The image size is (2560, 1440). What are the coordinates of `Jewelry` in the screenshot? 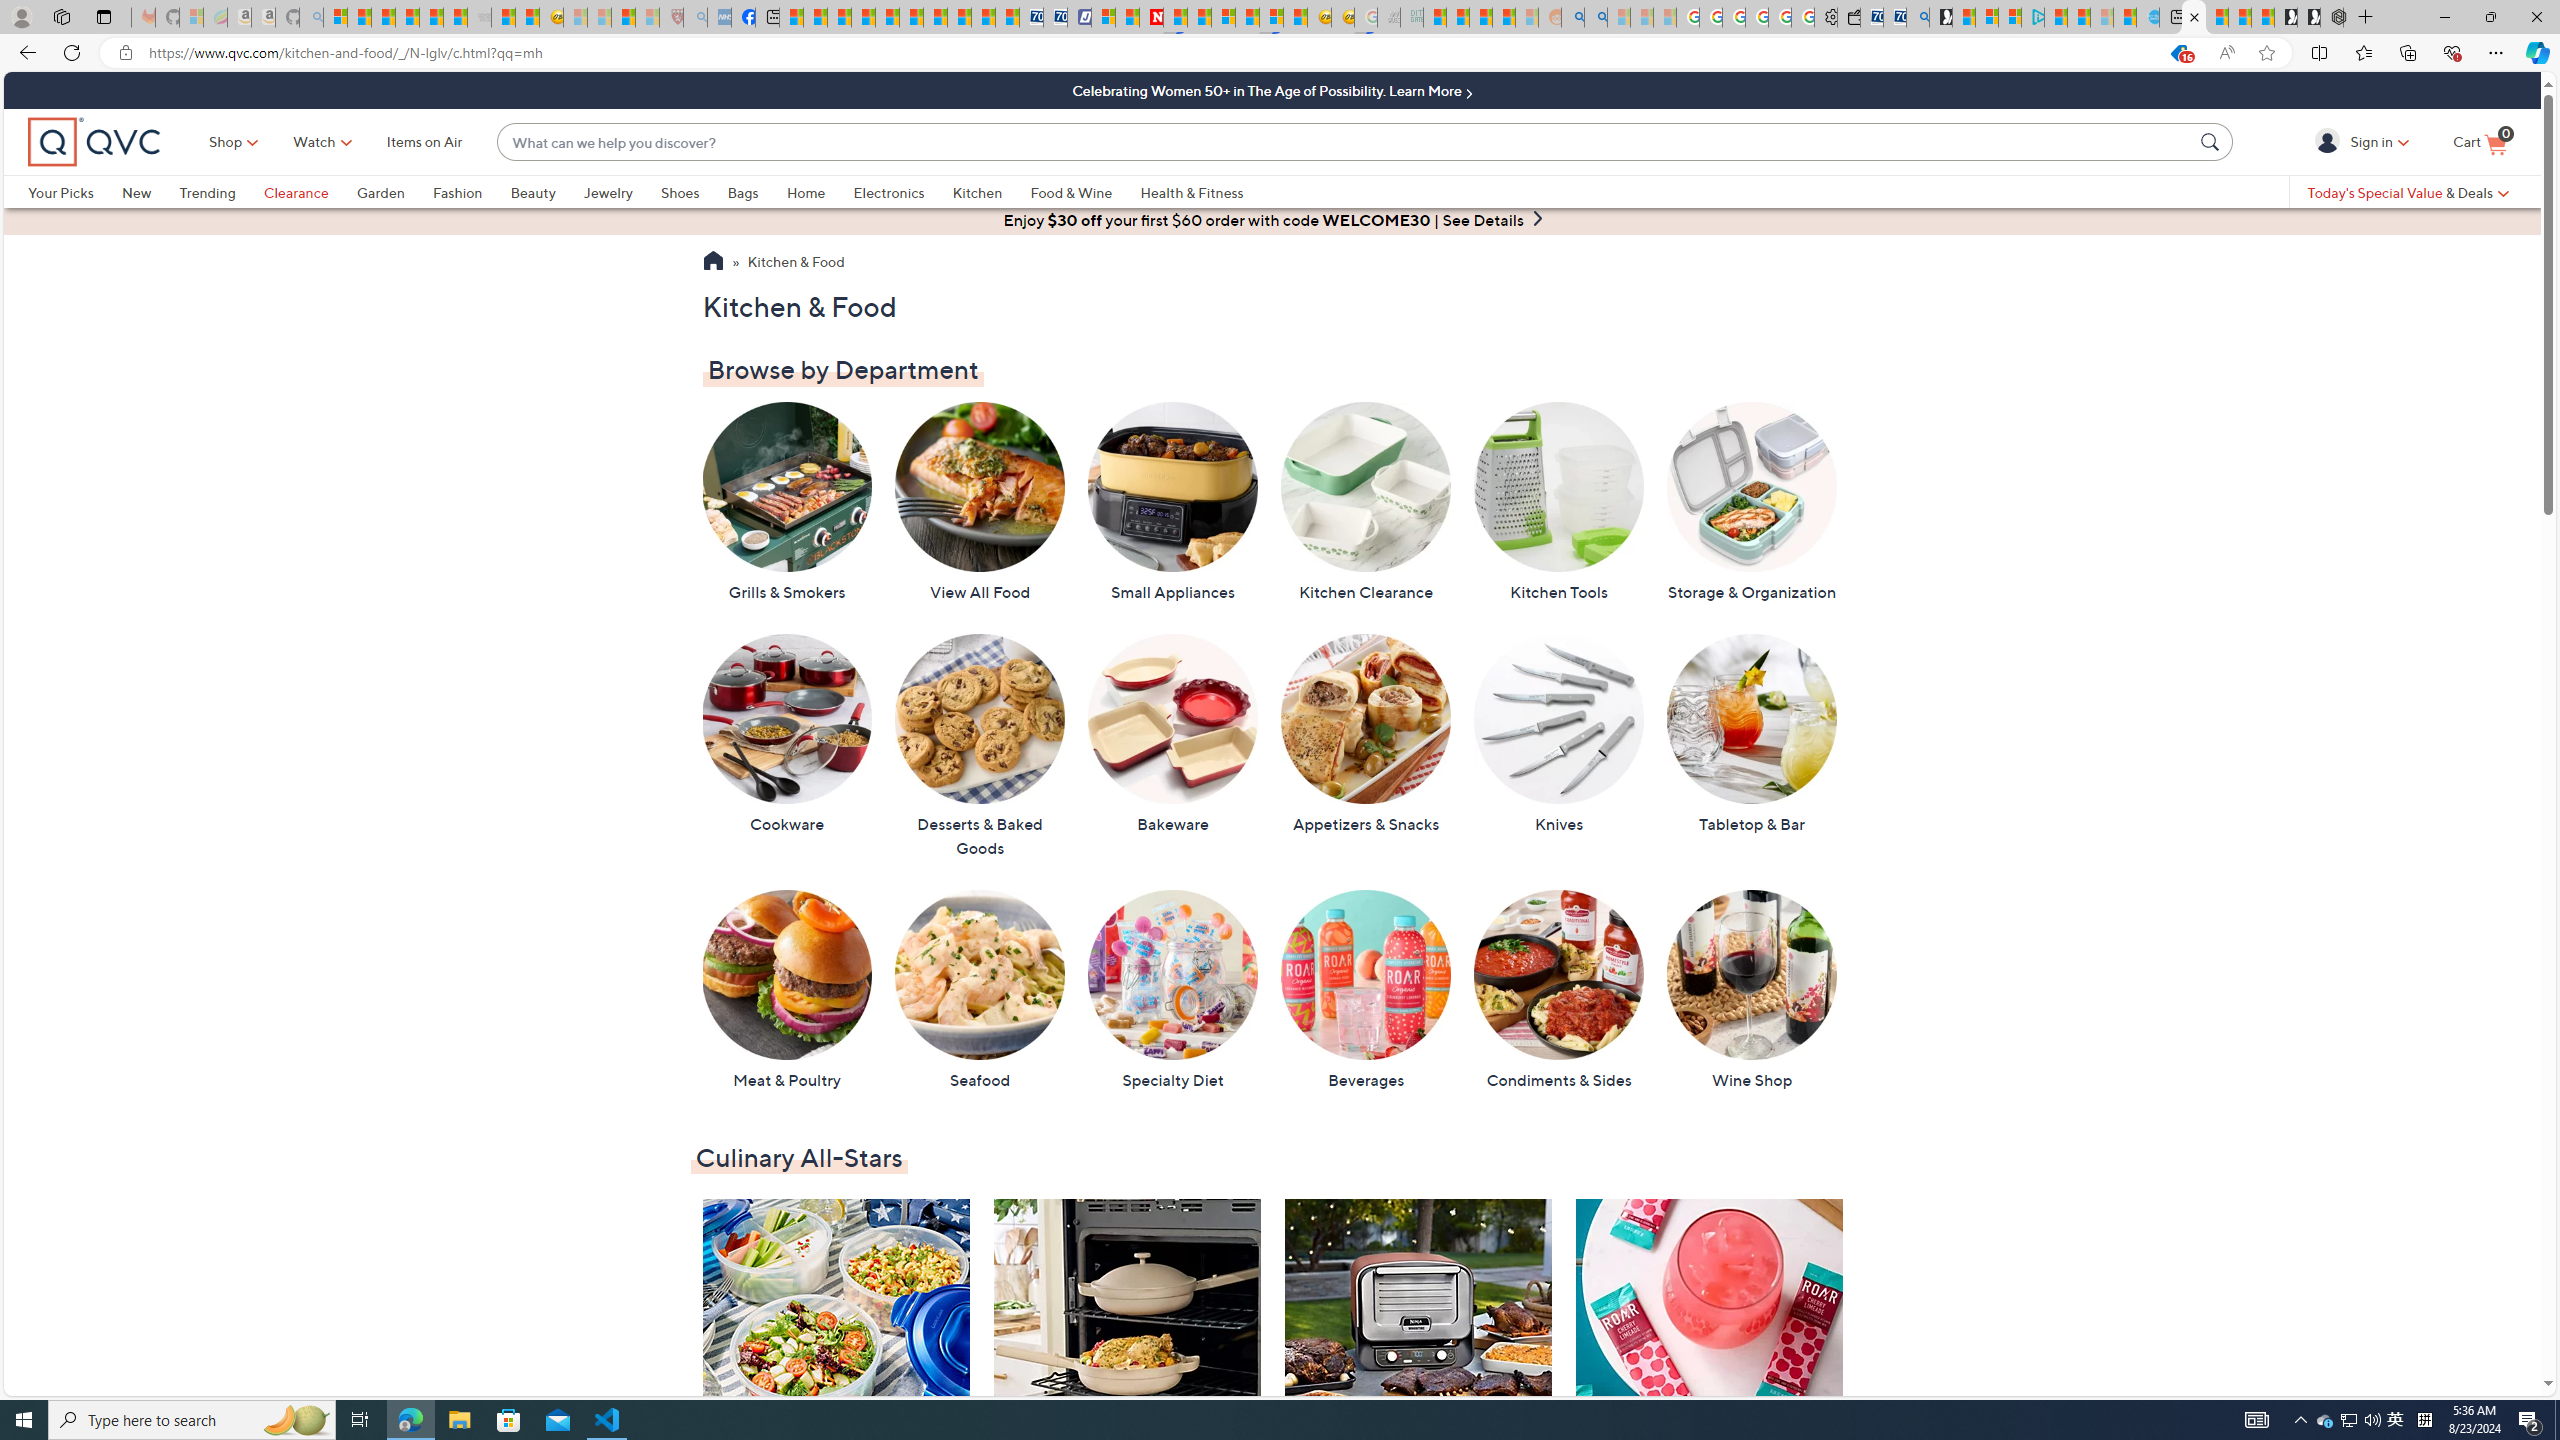 It's located at (608, 192).